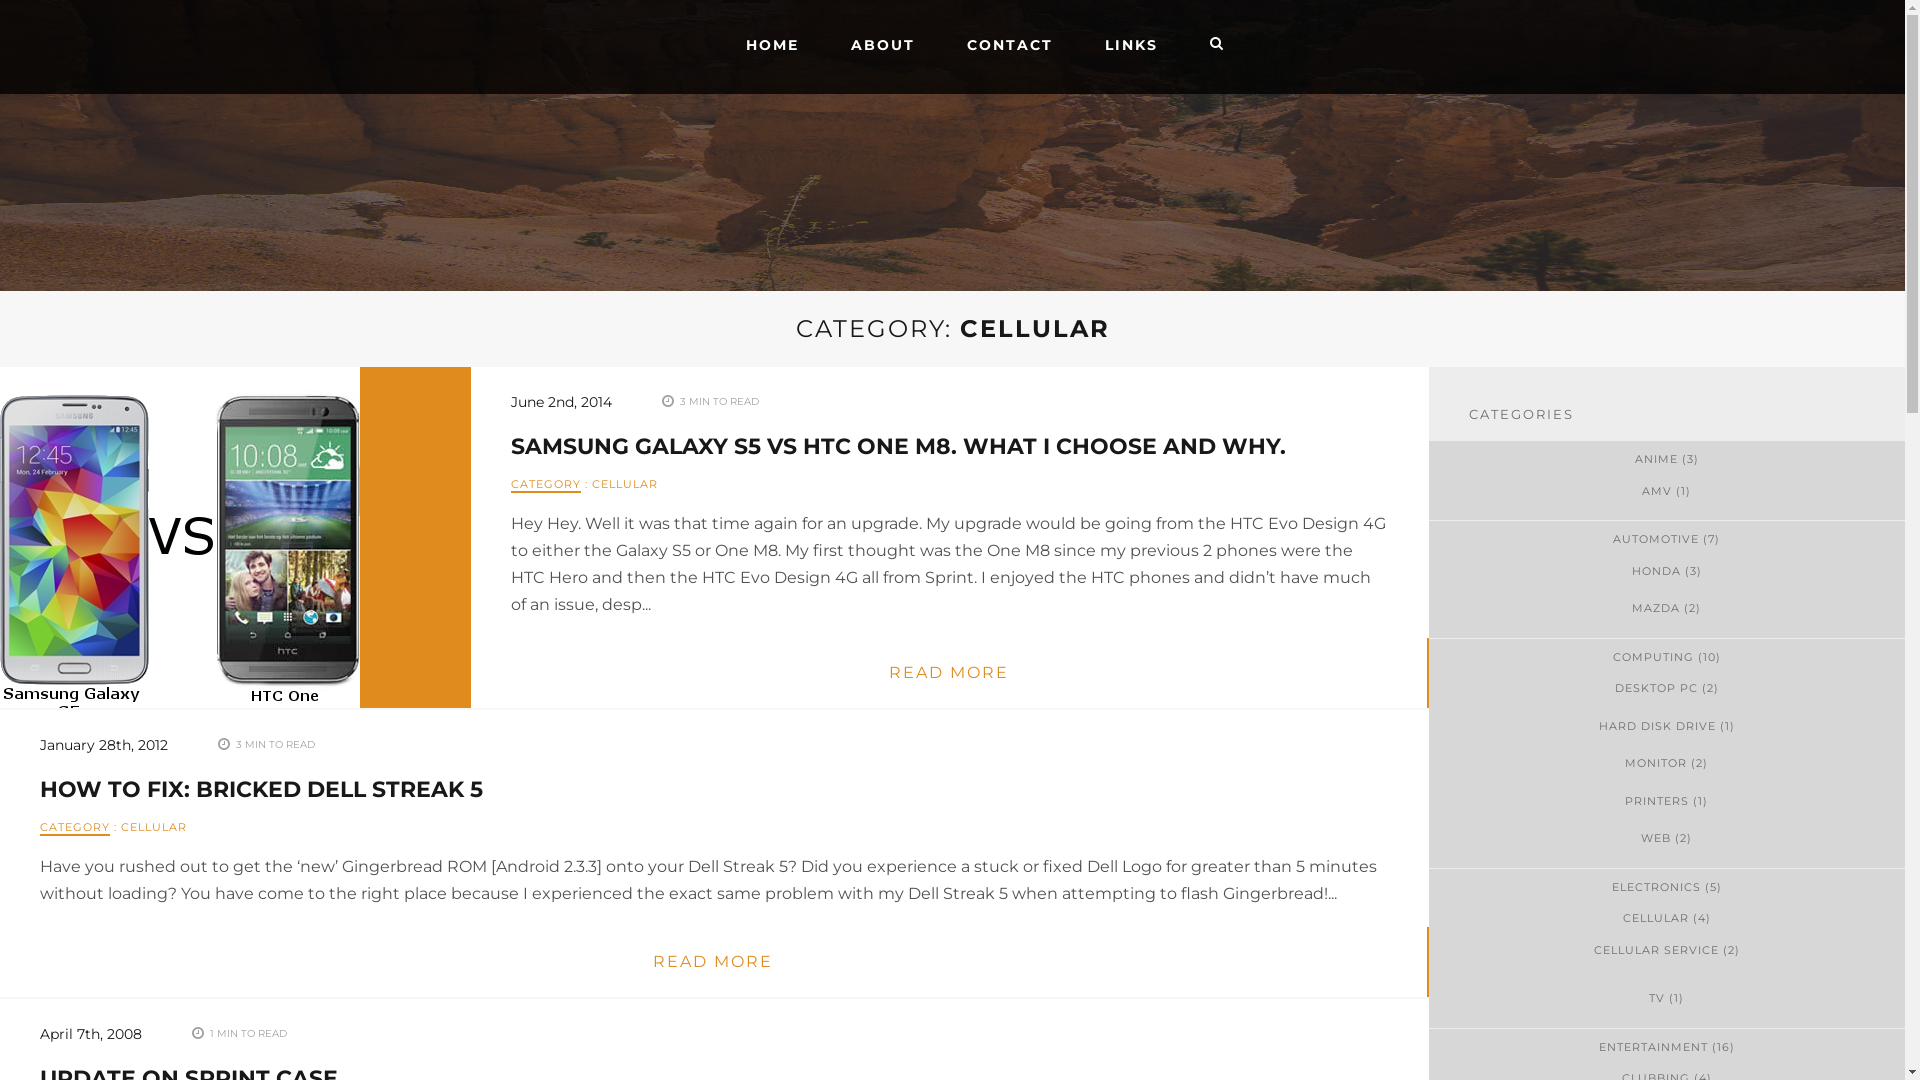 The width and height of the screenshot is (1920, 1080). Describe the element at coordinates (1656, 608) in the screenshot. I see `MAZDA` at that location.